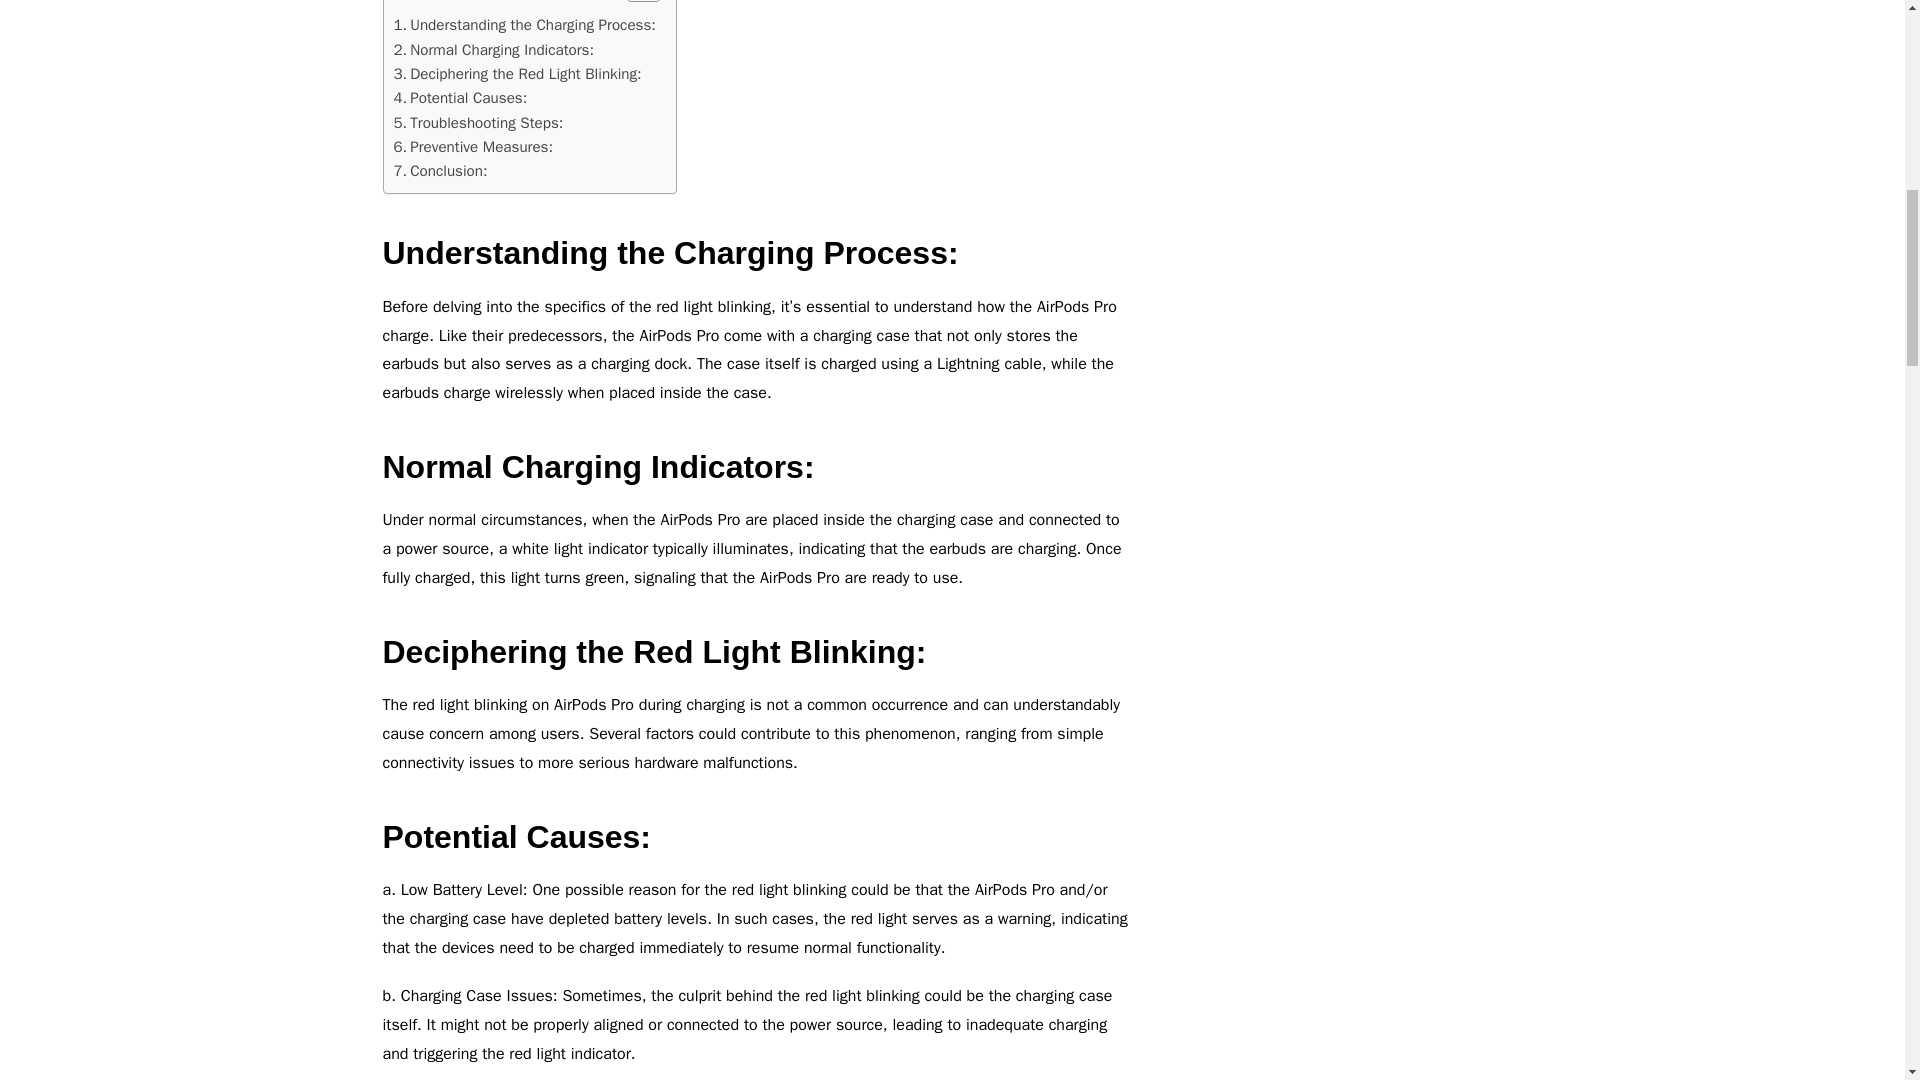 The image size is (1920, 1080). What do you see at coordinates (460, 98) in the screenshot?
I see `Potential Causes:` at bounding box center [460, 98].